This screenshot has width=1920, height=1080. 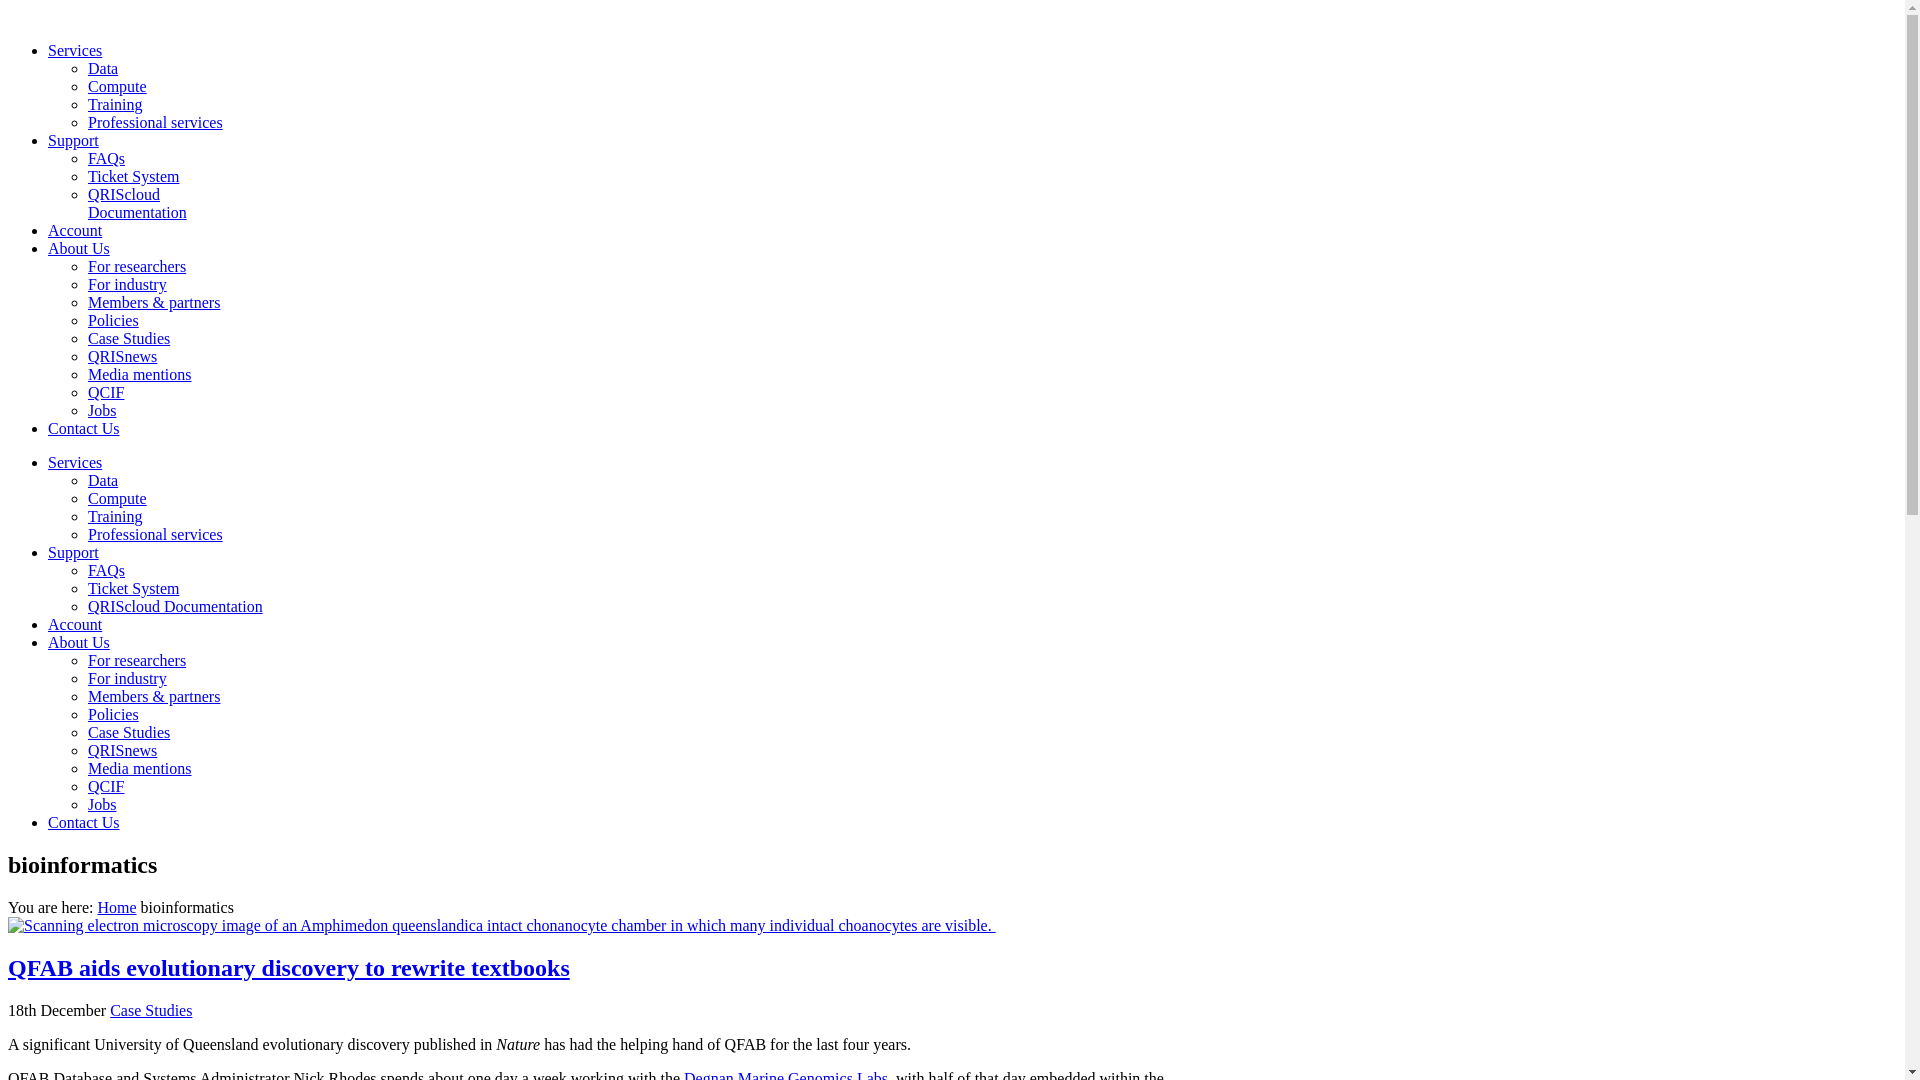 What do you see at coordinates (151, 1010) in the screenshot?
I see `Case Studies` at bounding box center [151, 1010].